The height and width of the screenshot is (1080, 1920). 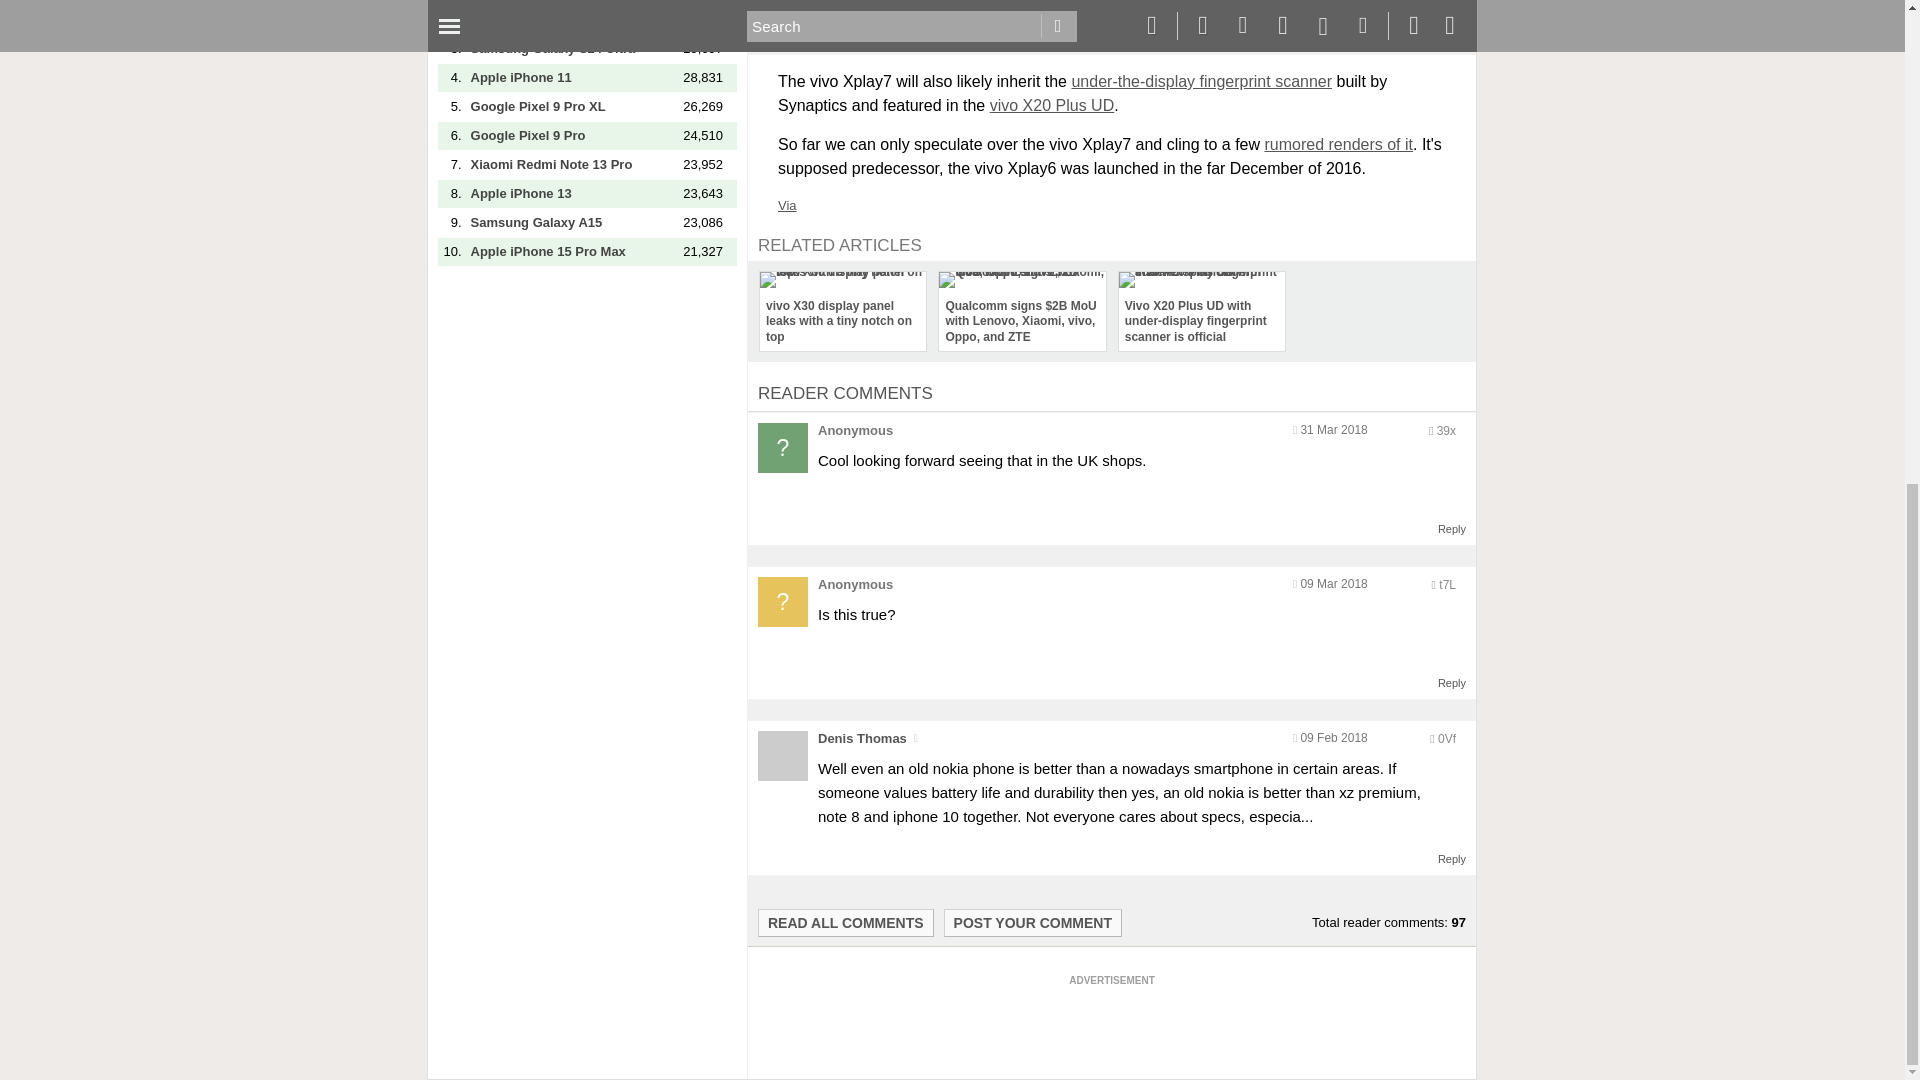 I want to click on Encoded anonymized location, so click(x=1446, y=431).